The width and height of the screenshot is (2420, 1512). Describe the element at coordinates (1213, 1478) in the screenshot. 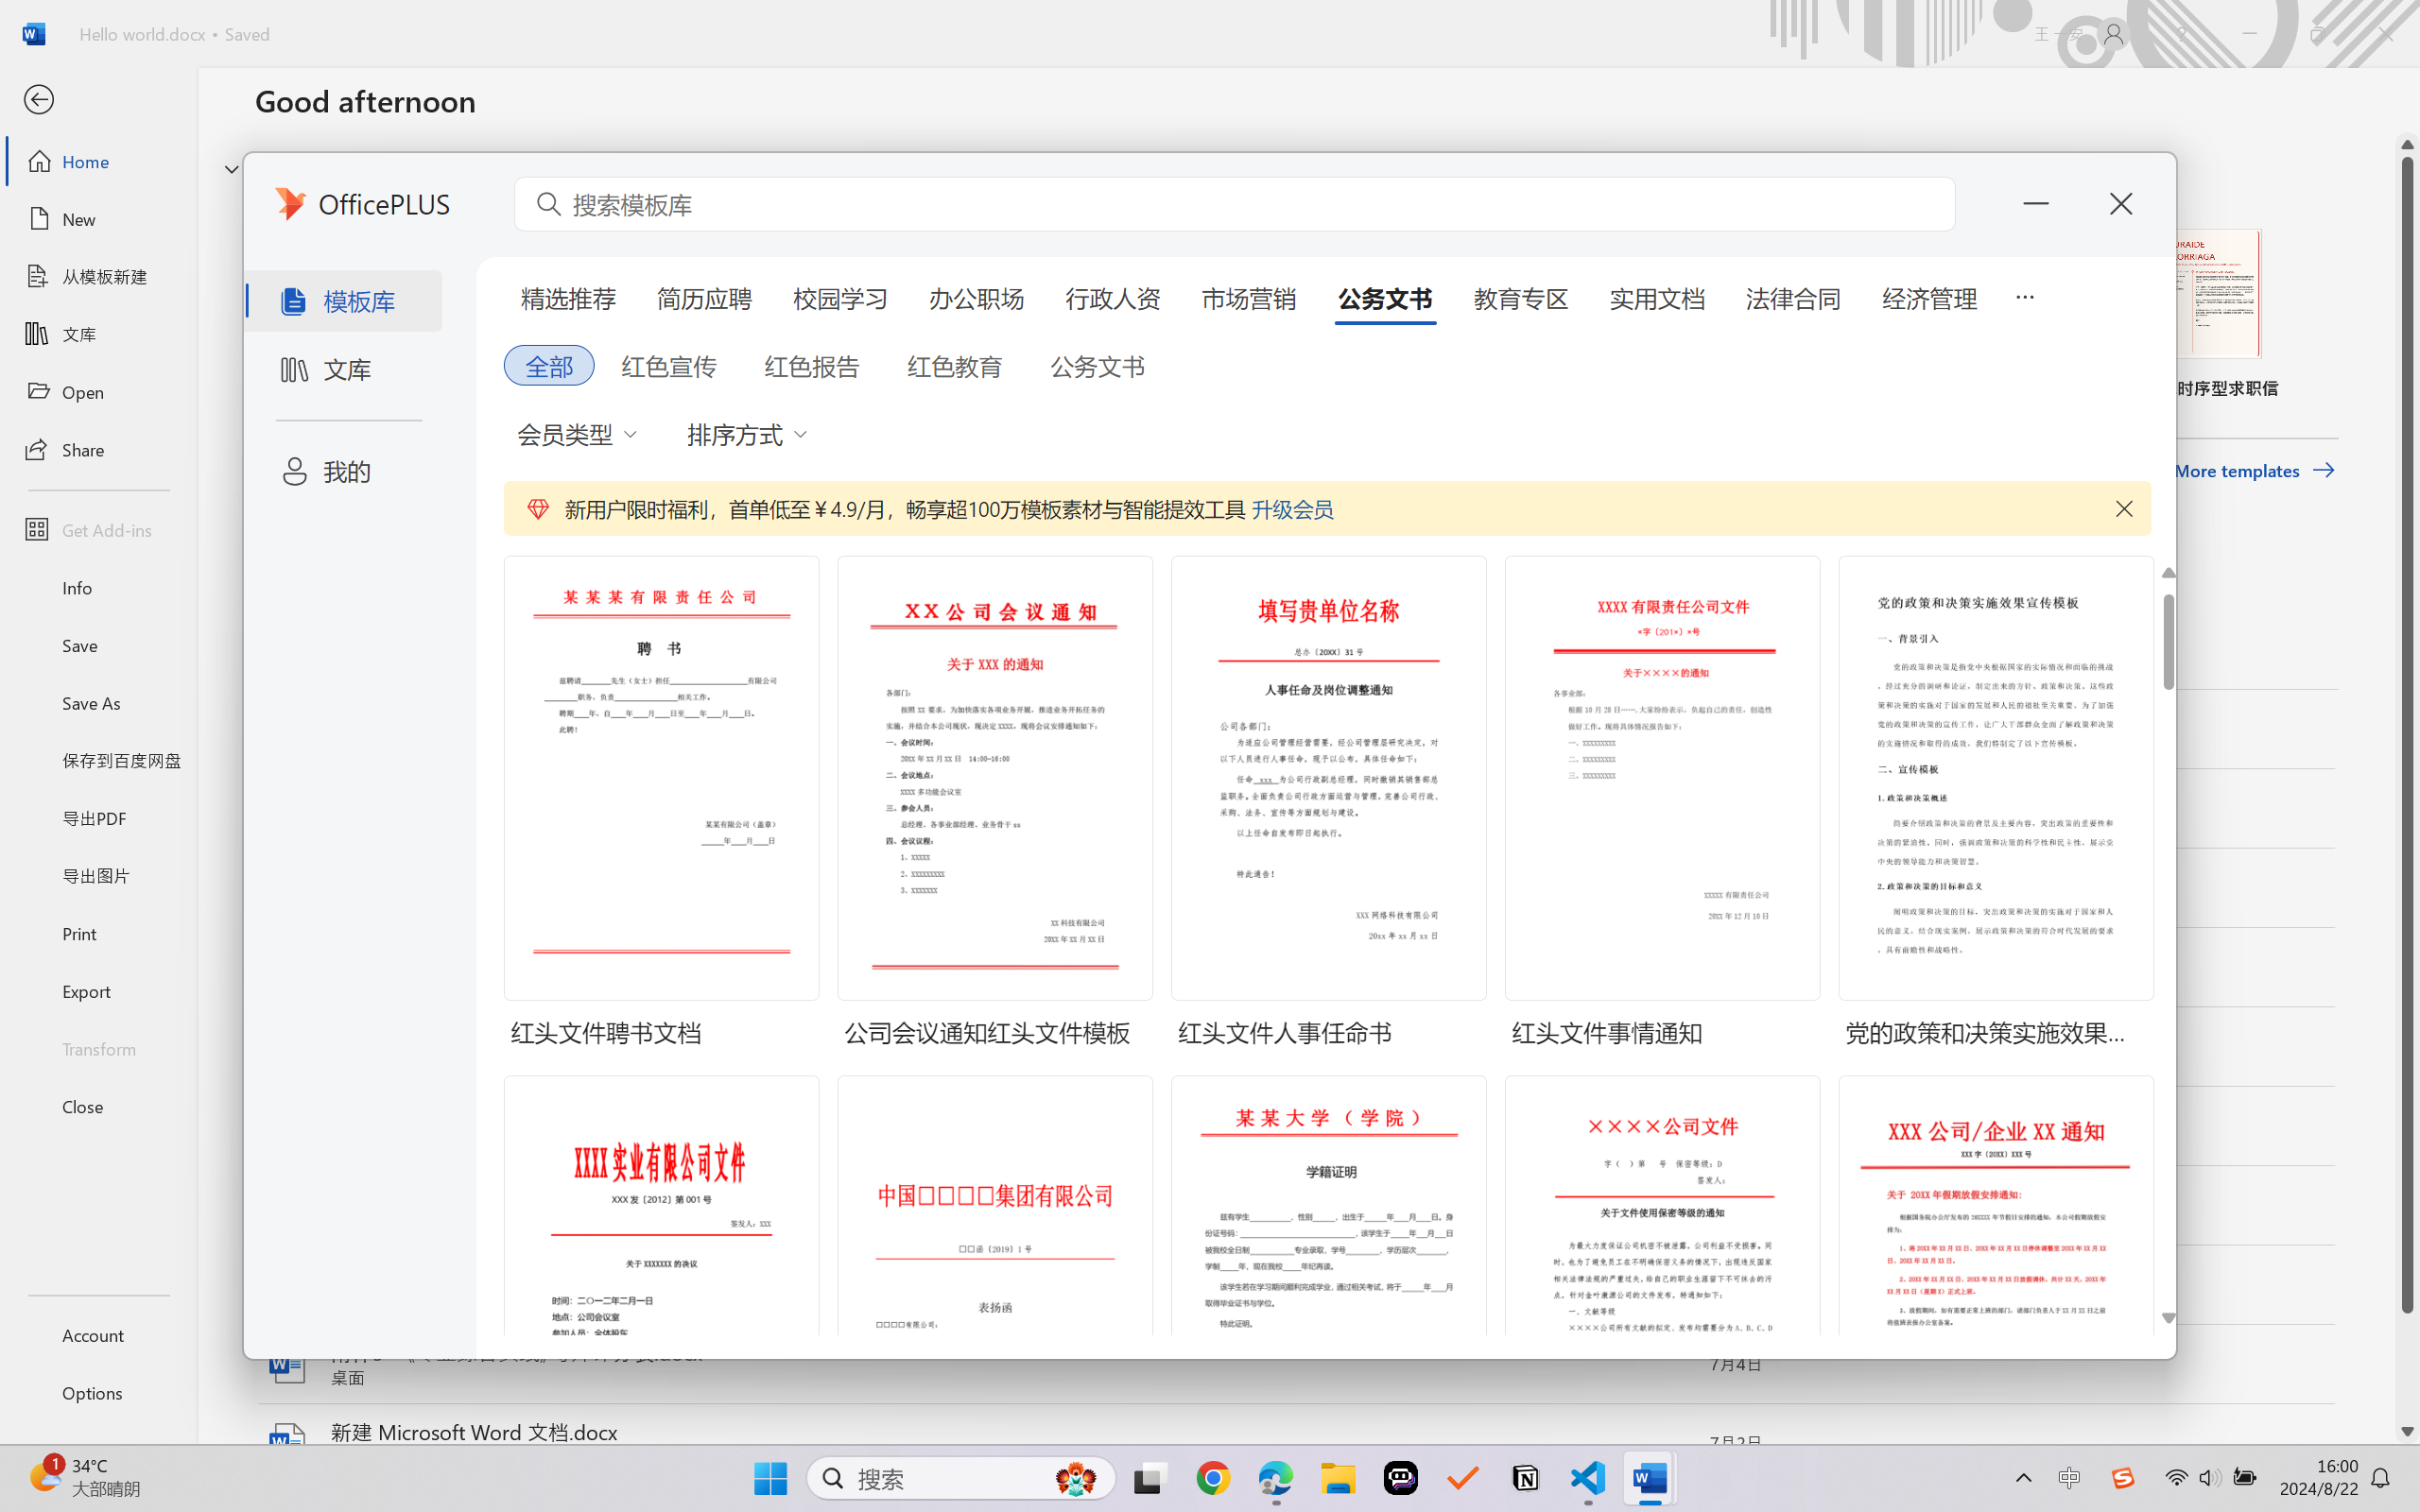

I see `Google Chrome` at that location.